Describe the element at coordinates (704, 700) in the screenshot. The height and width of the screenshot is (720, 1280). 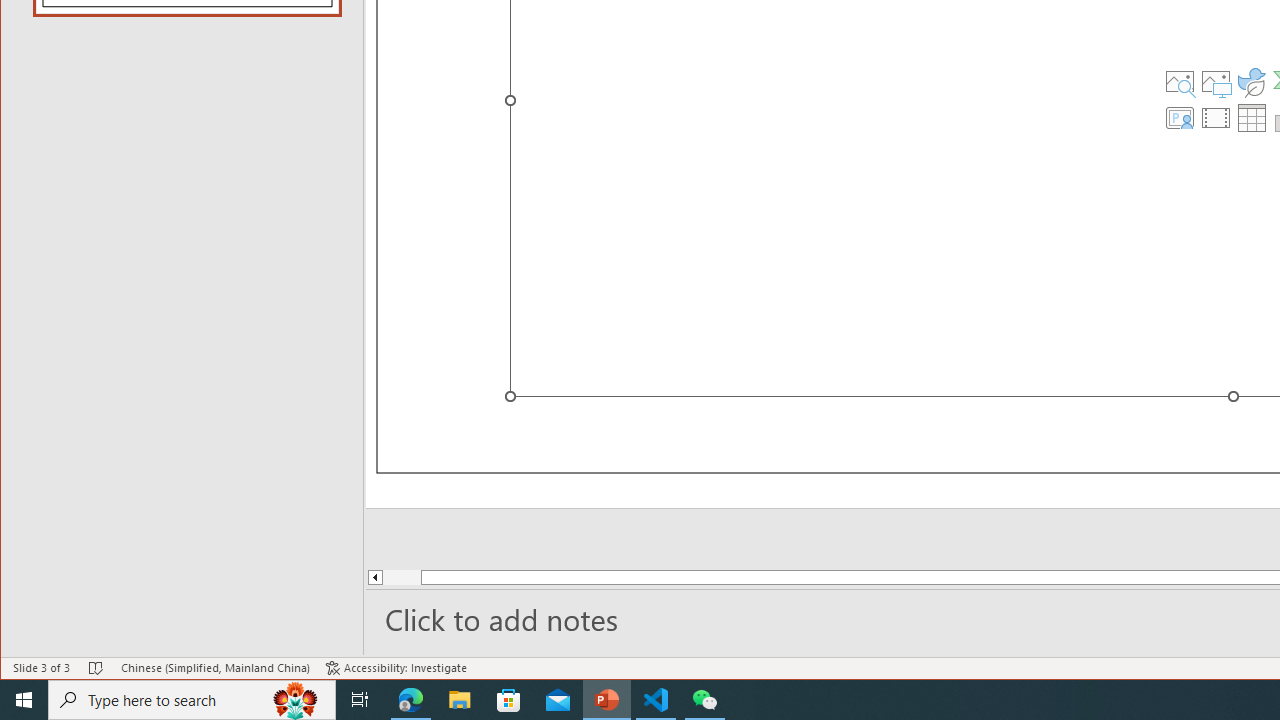
I see `WeChat - 1 running window` at that location.